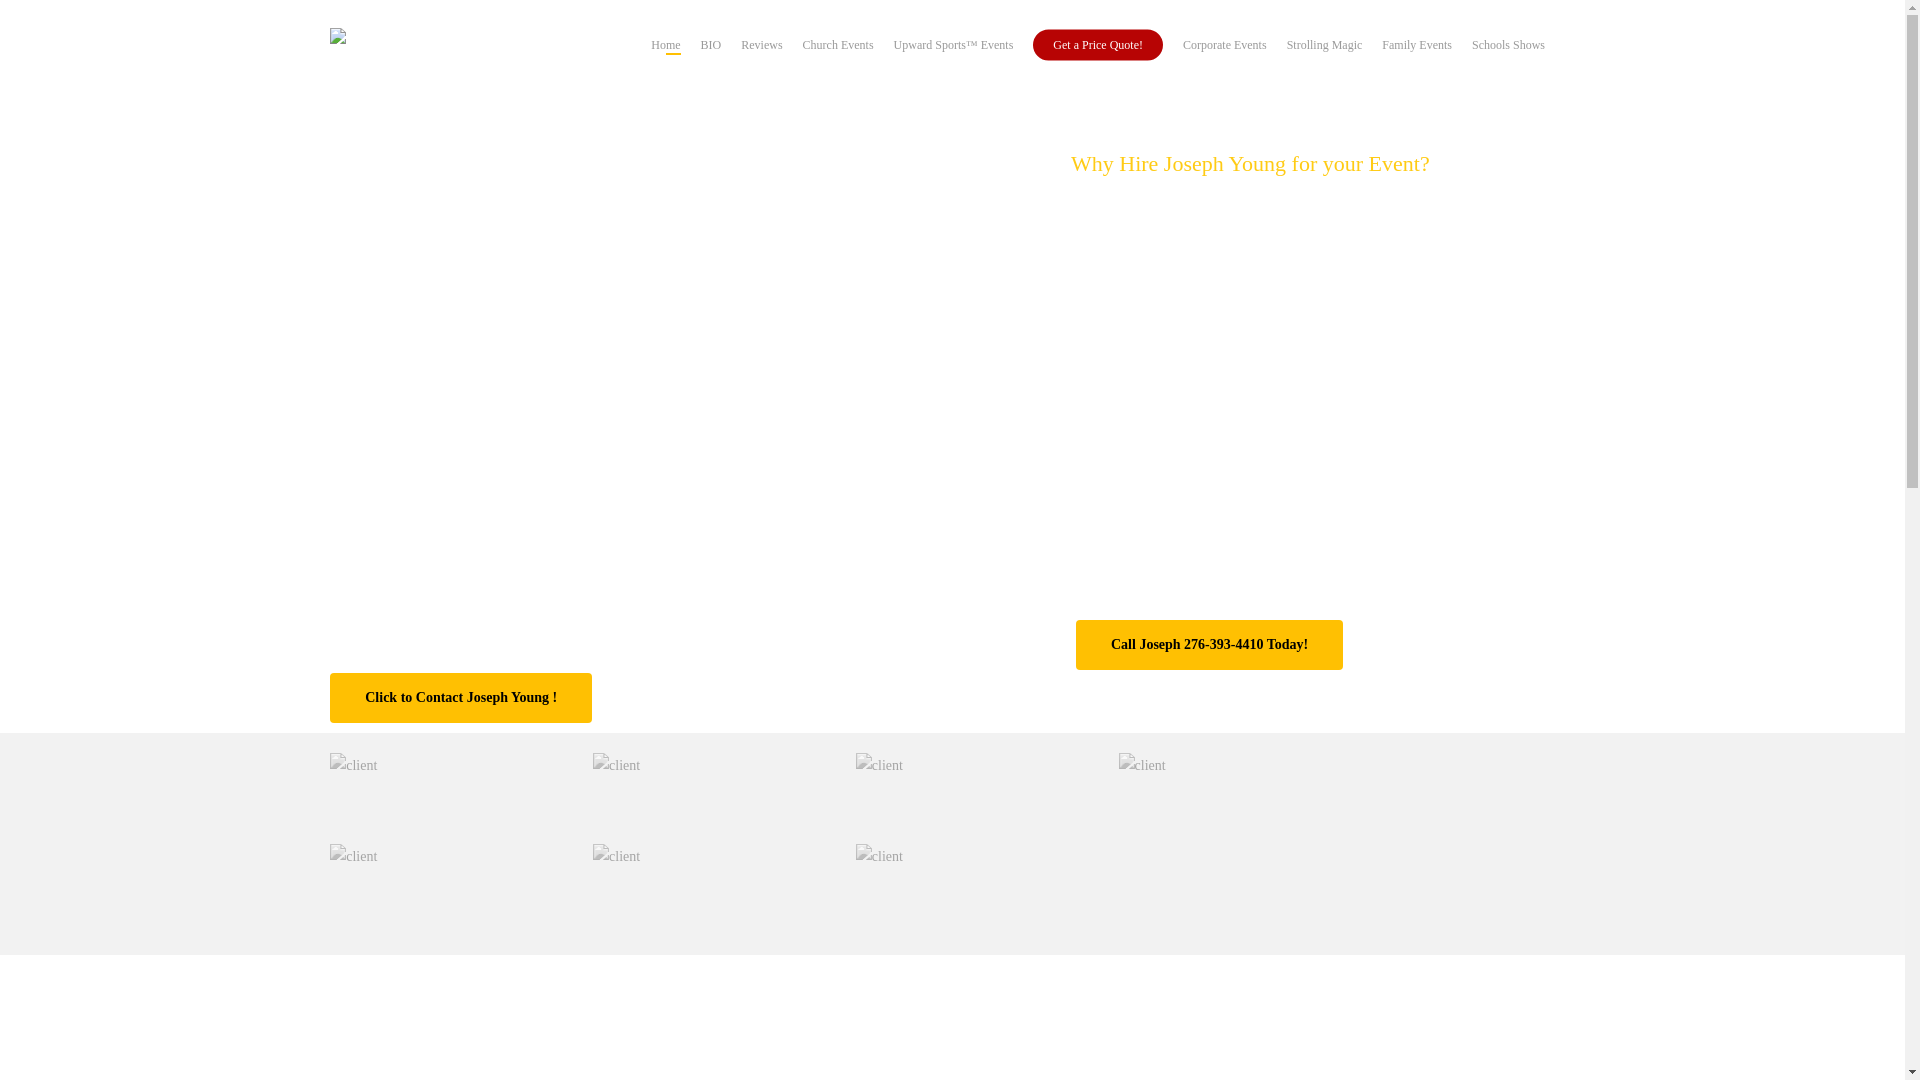  I want to click on Strolling Magic, so click(1324, 44).